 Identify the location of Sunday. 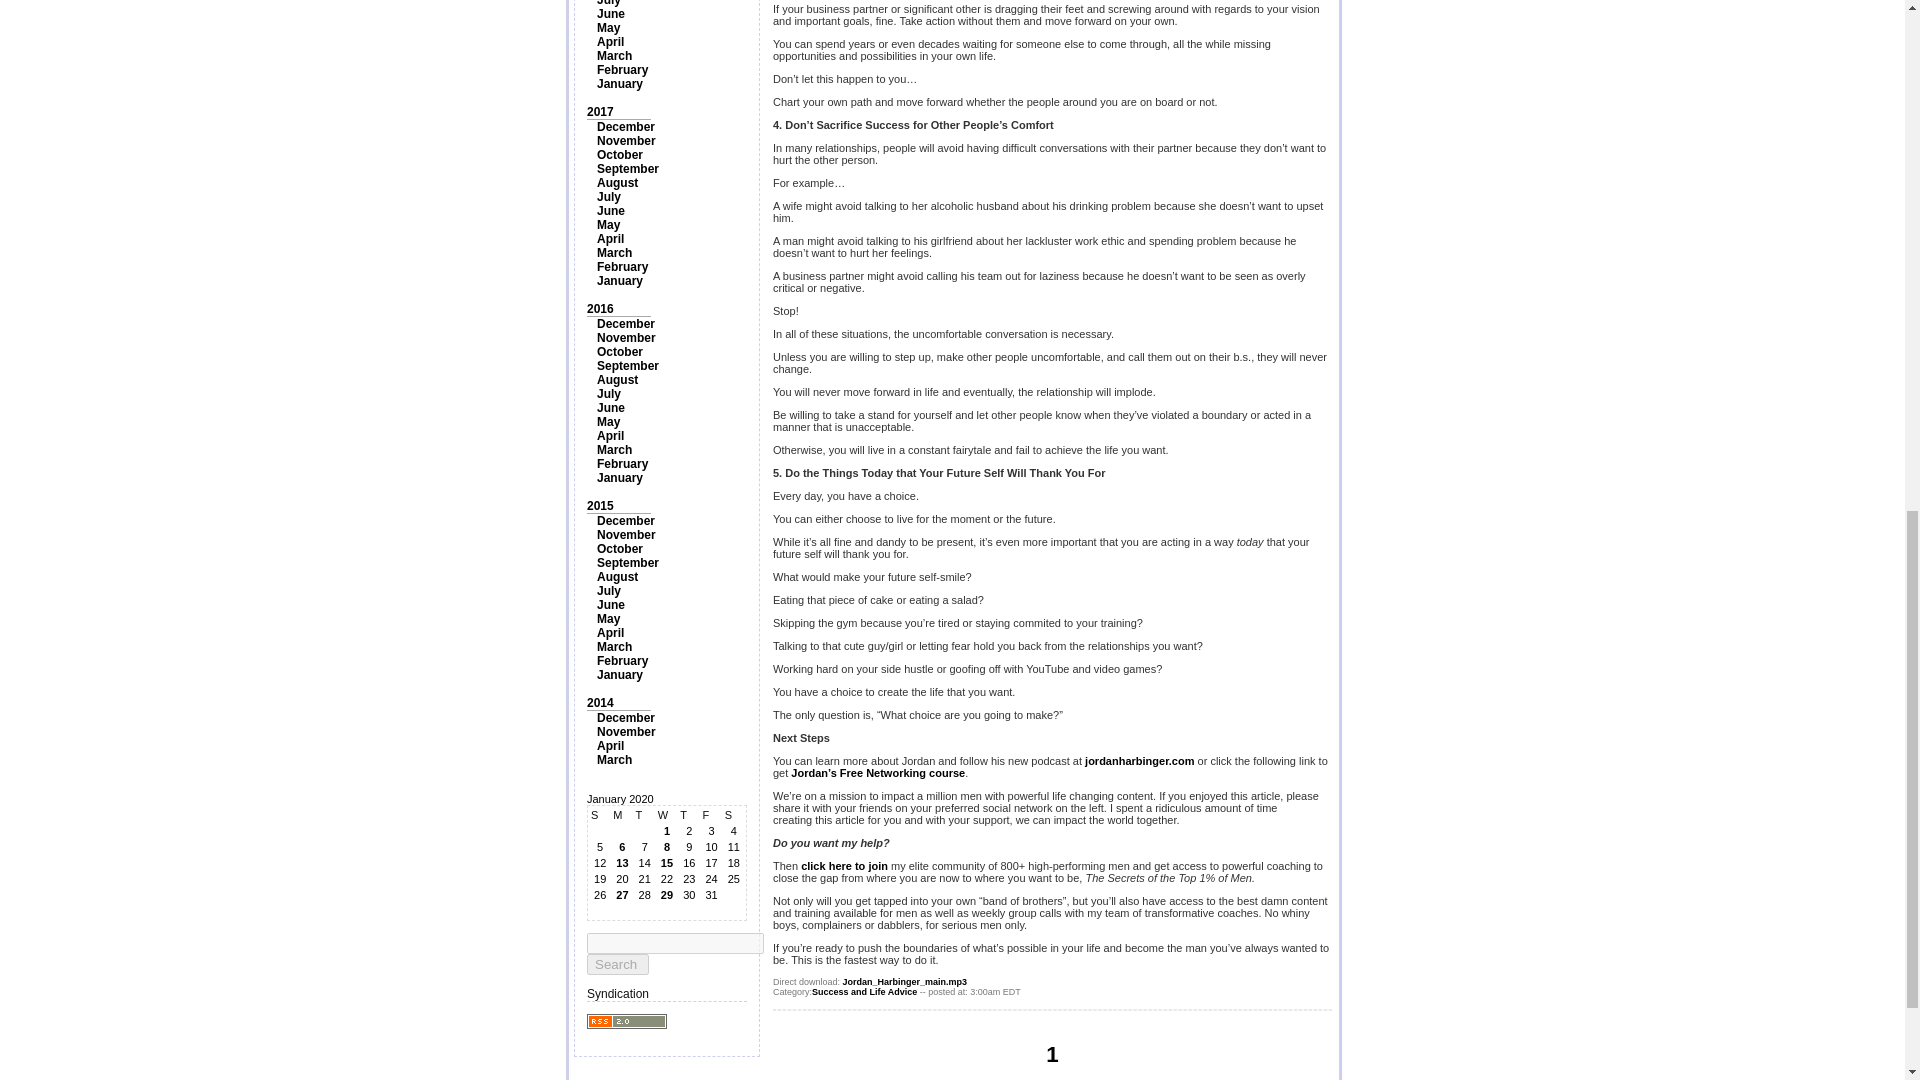
(600, 814).